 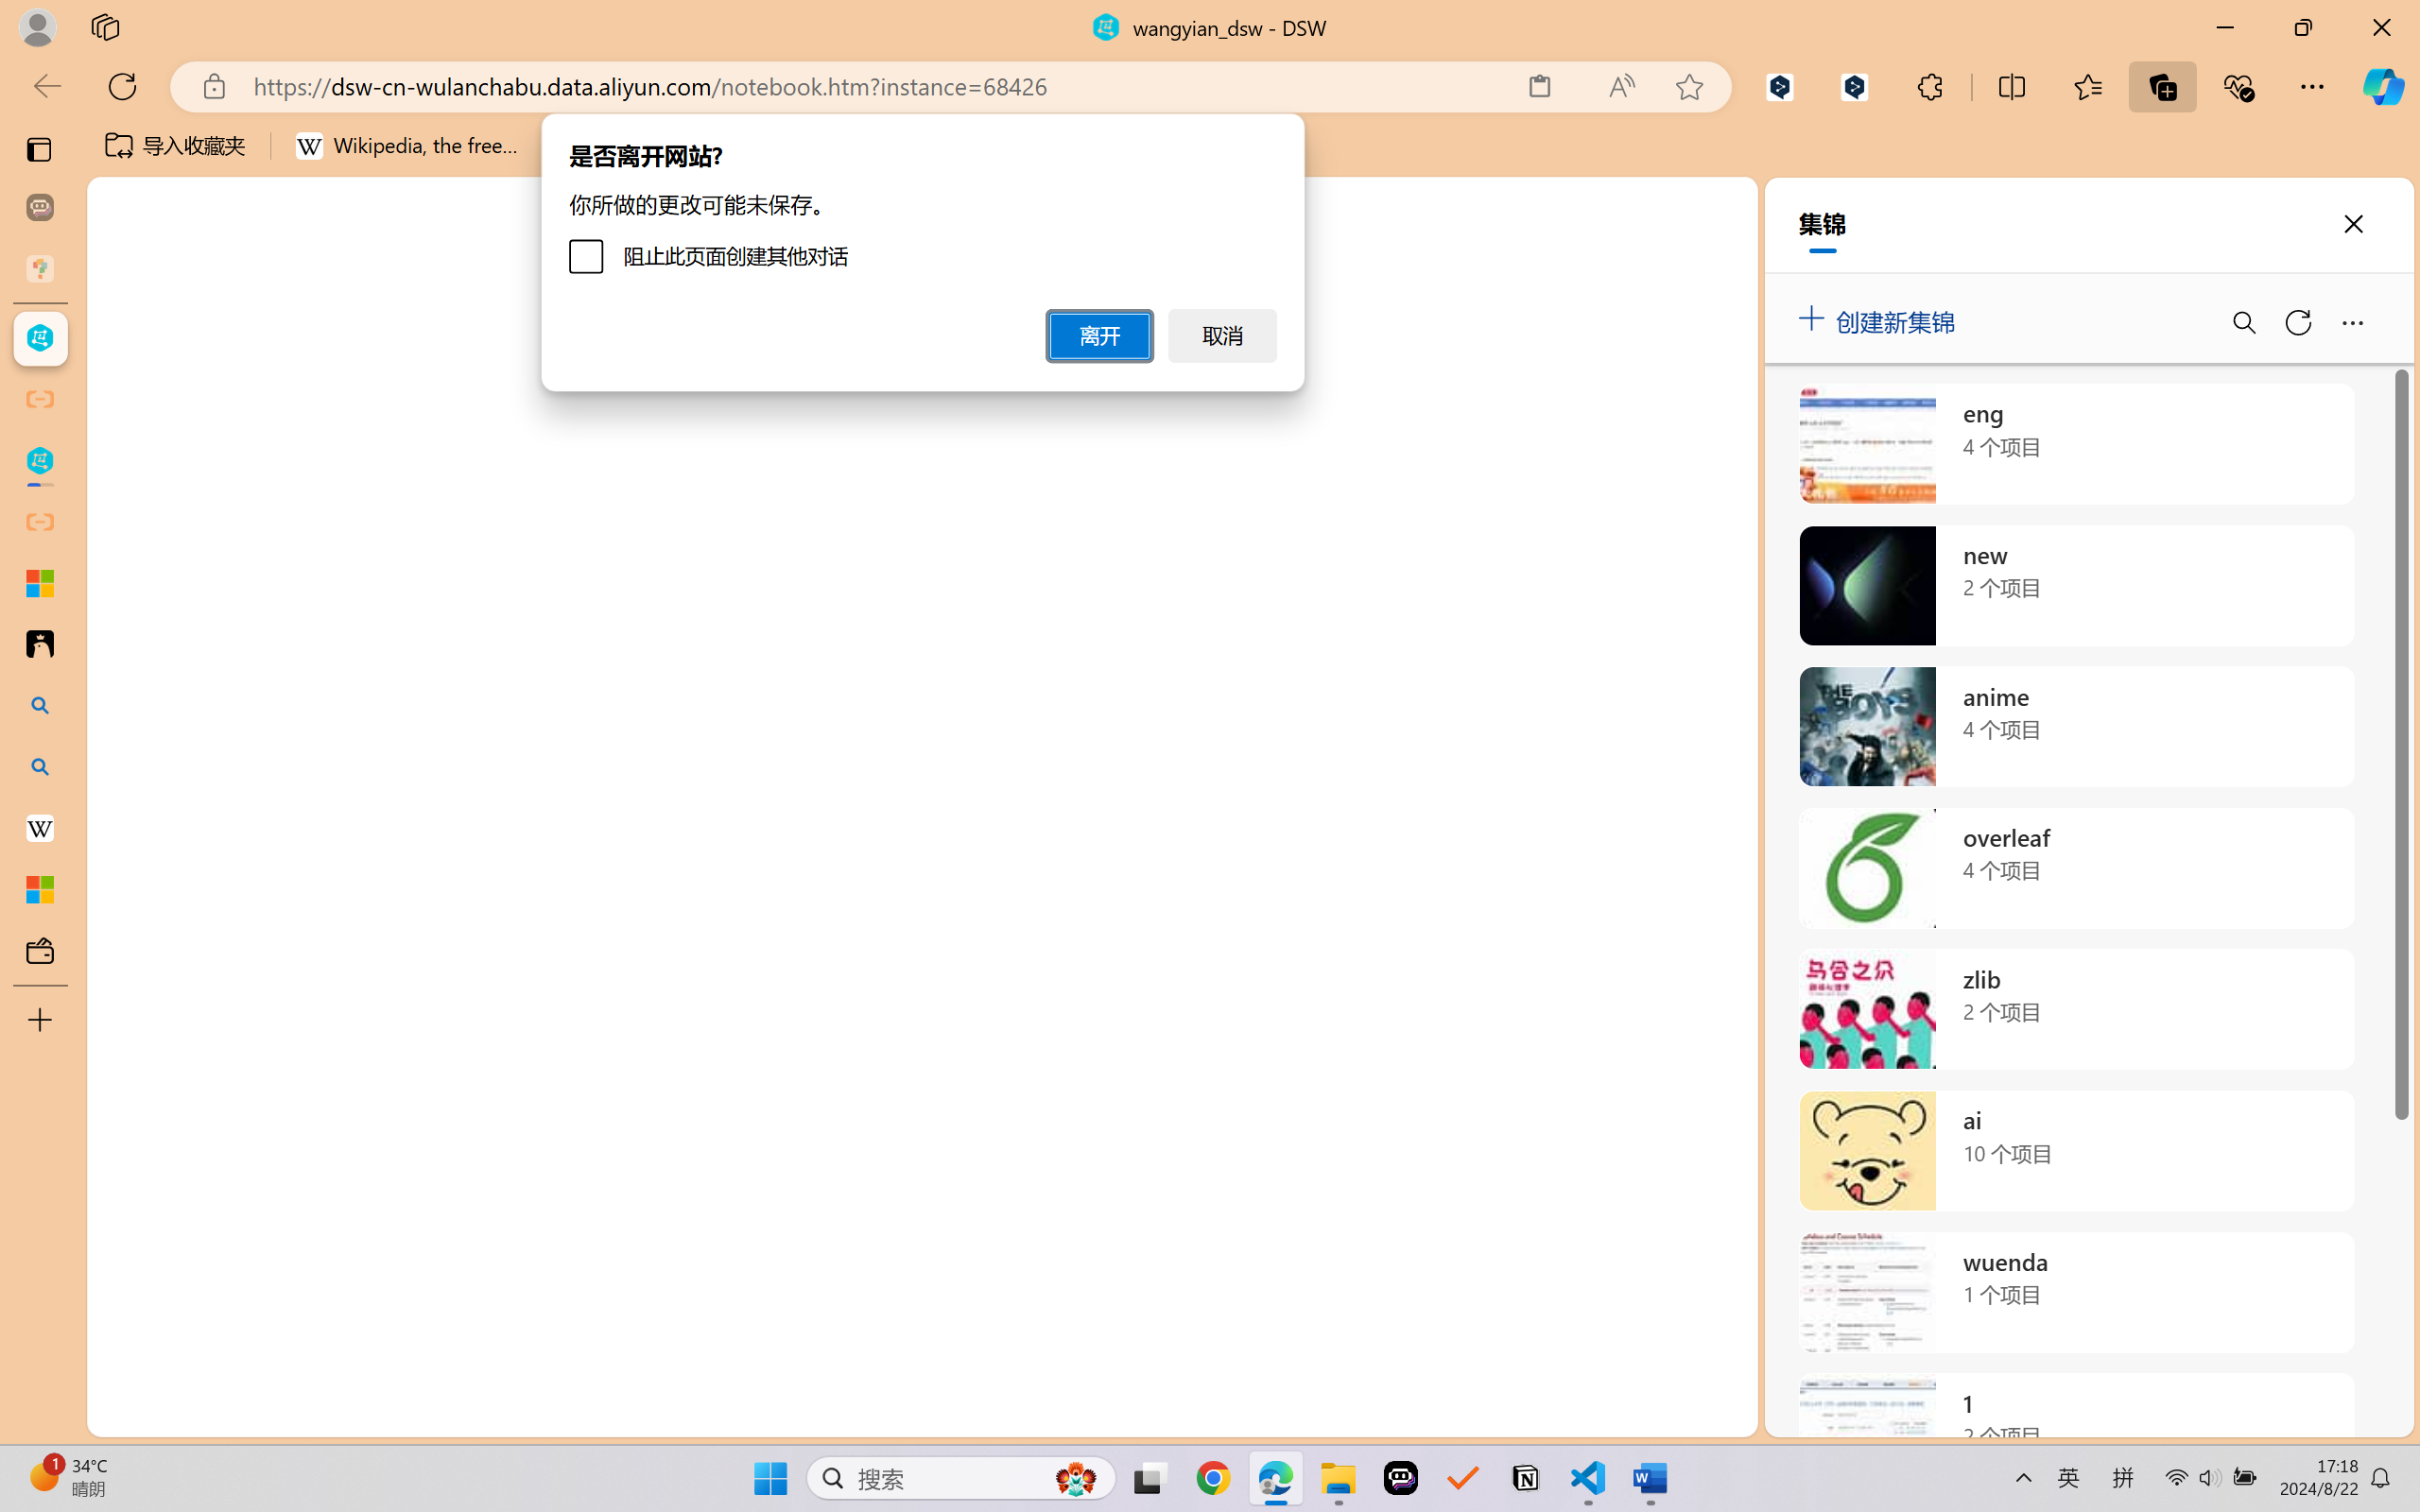 What do you see at coordinates (2373, 985) in the screenshot?
I see `Close Panel` at bounding box center [2373, 985].